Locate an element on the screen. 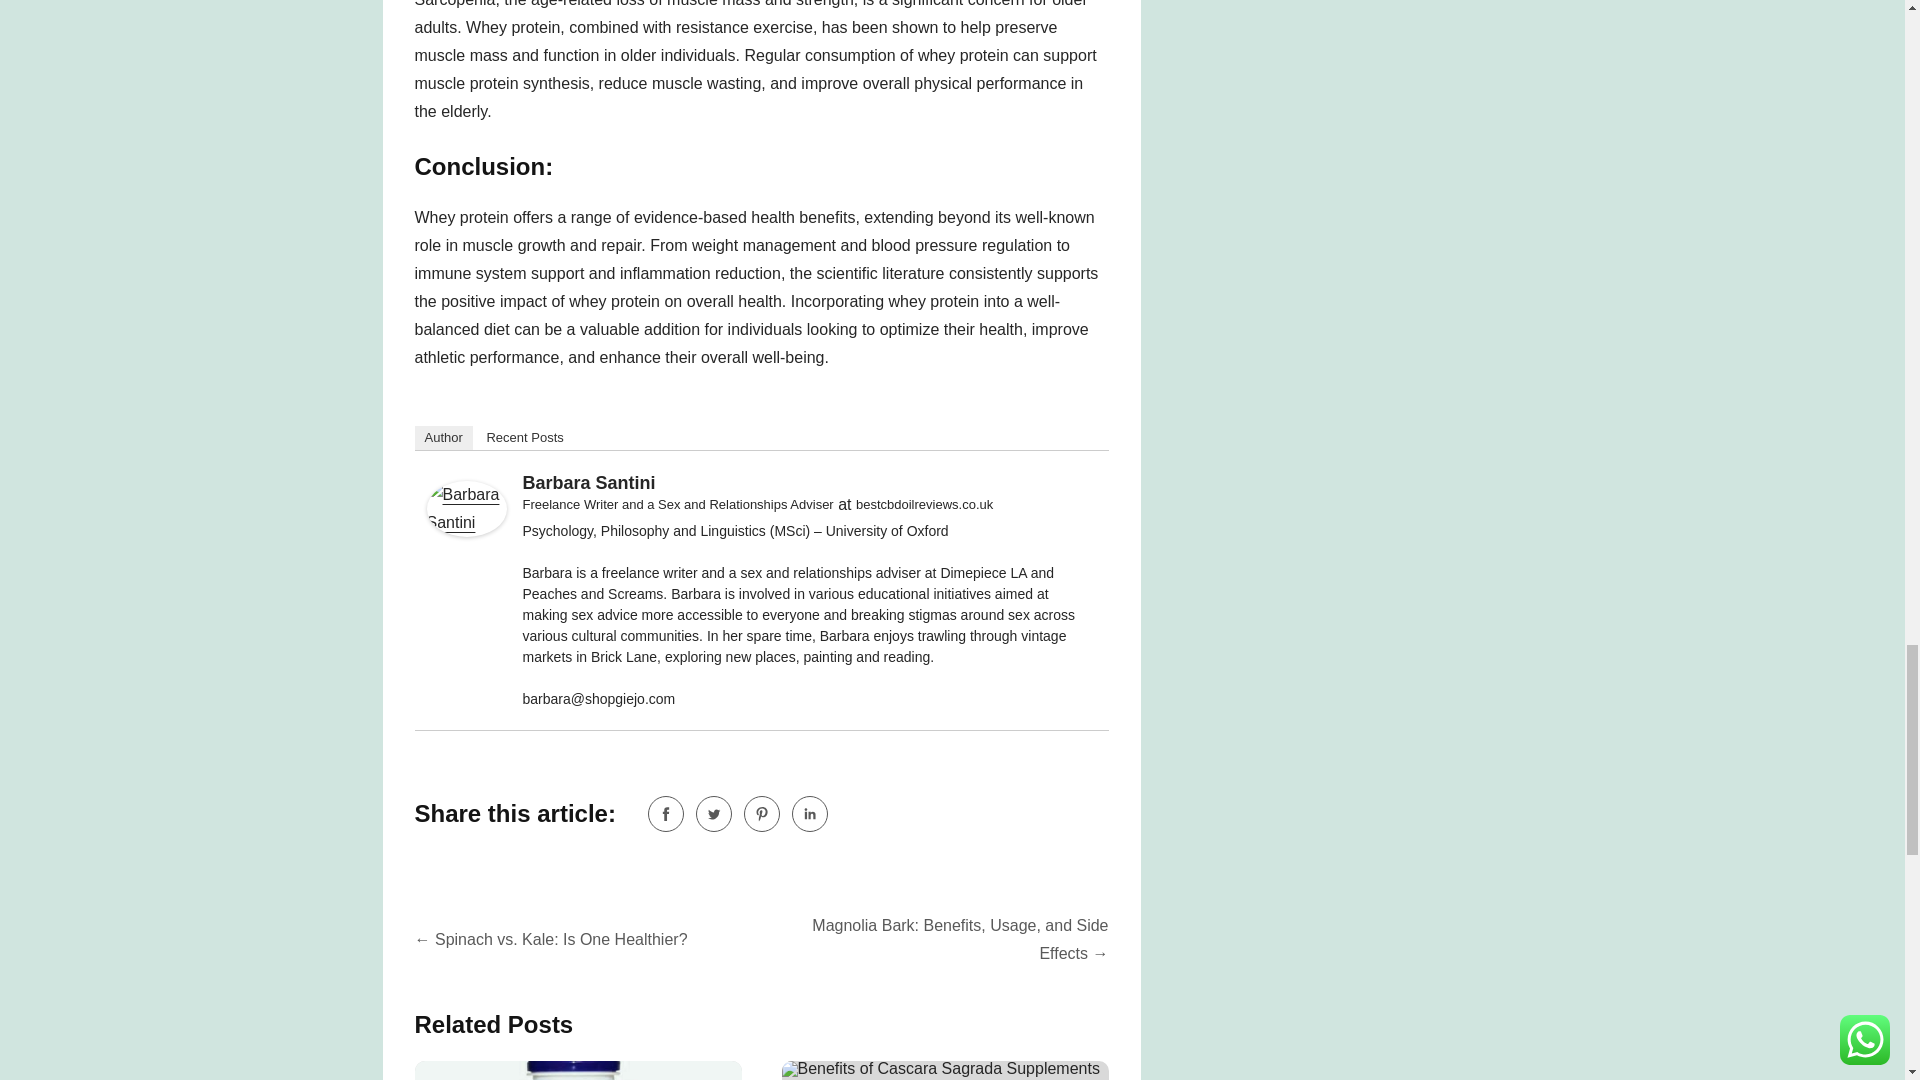  bestcbdoilreviews.co.uk is located at coordinates (924, 504).